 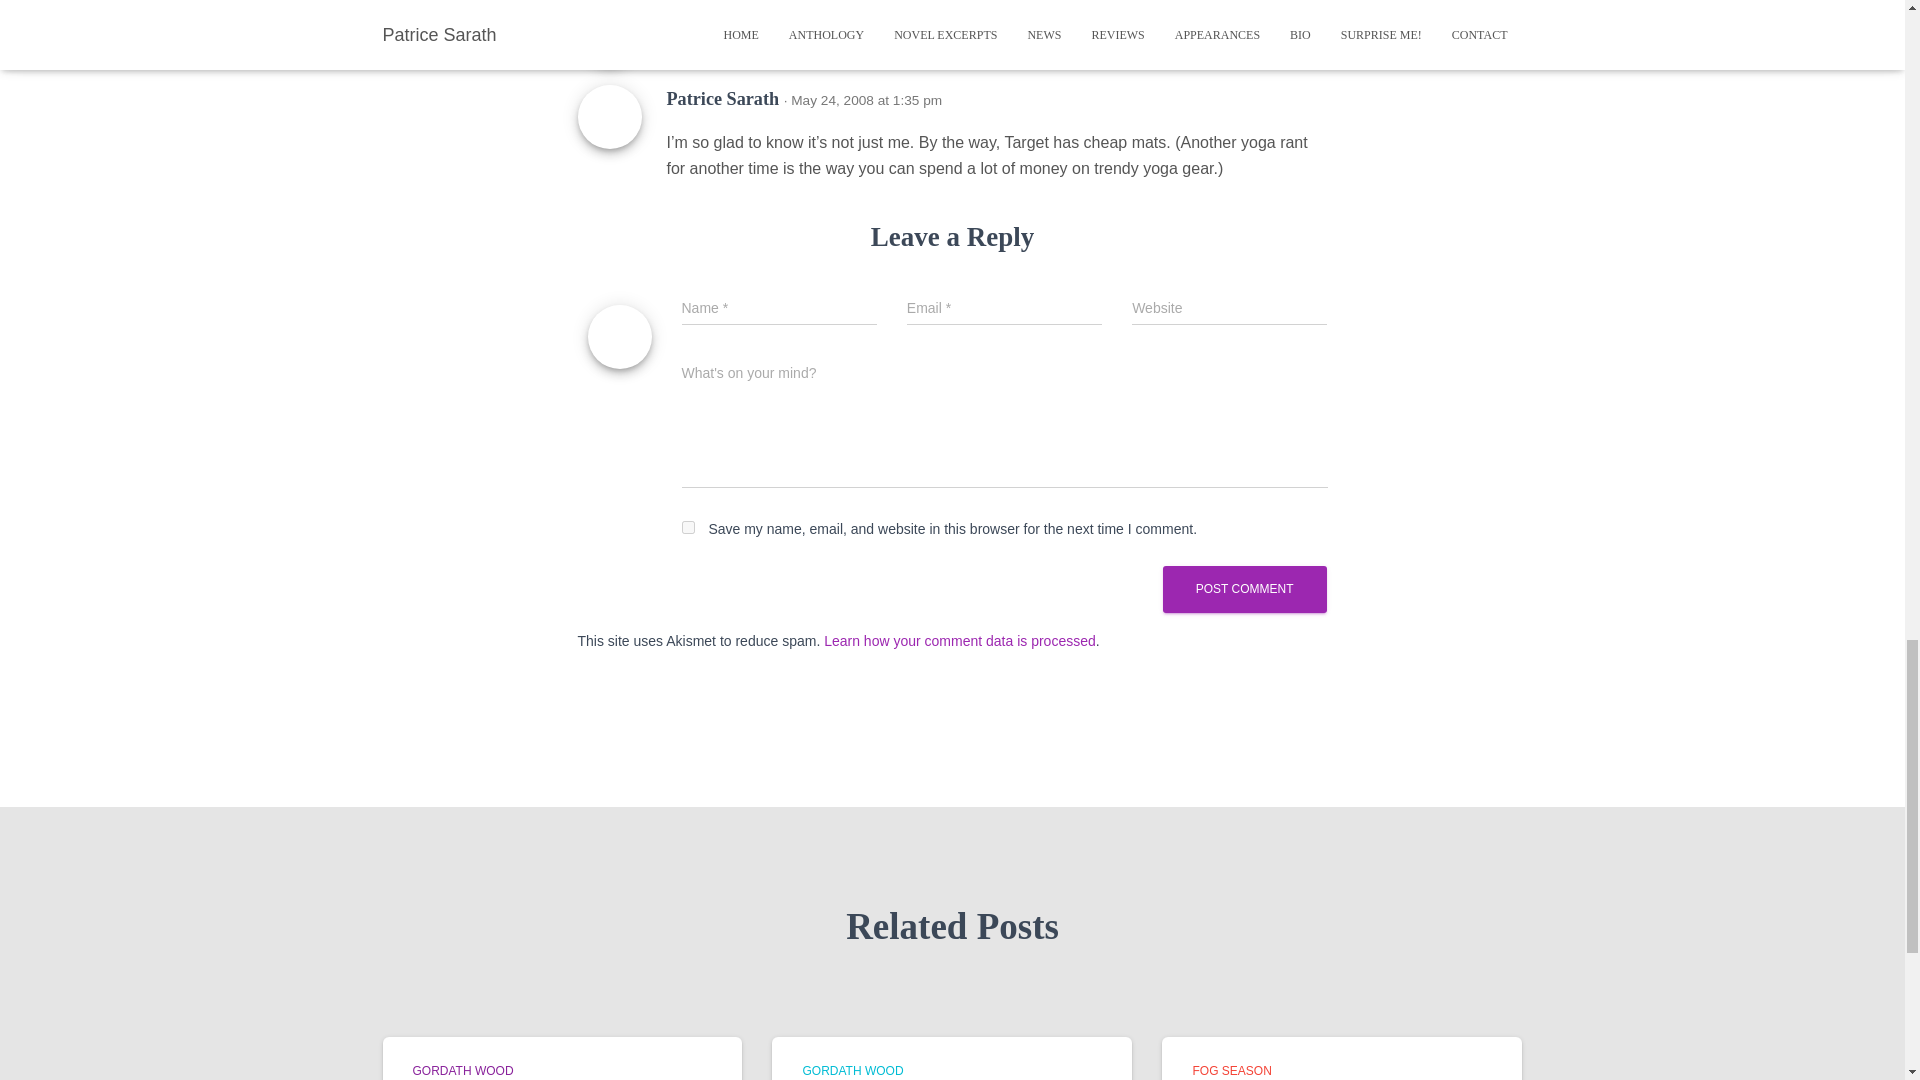 I want to click on yes, so click(x=688, y=526).